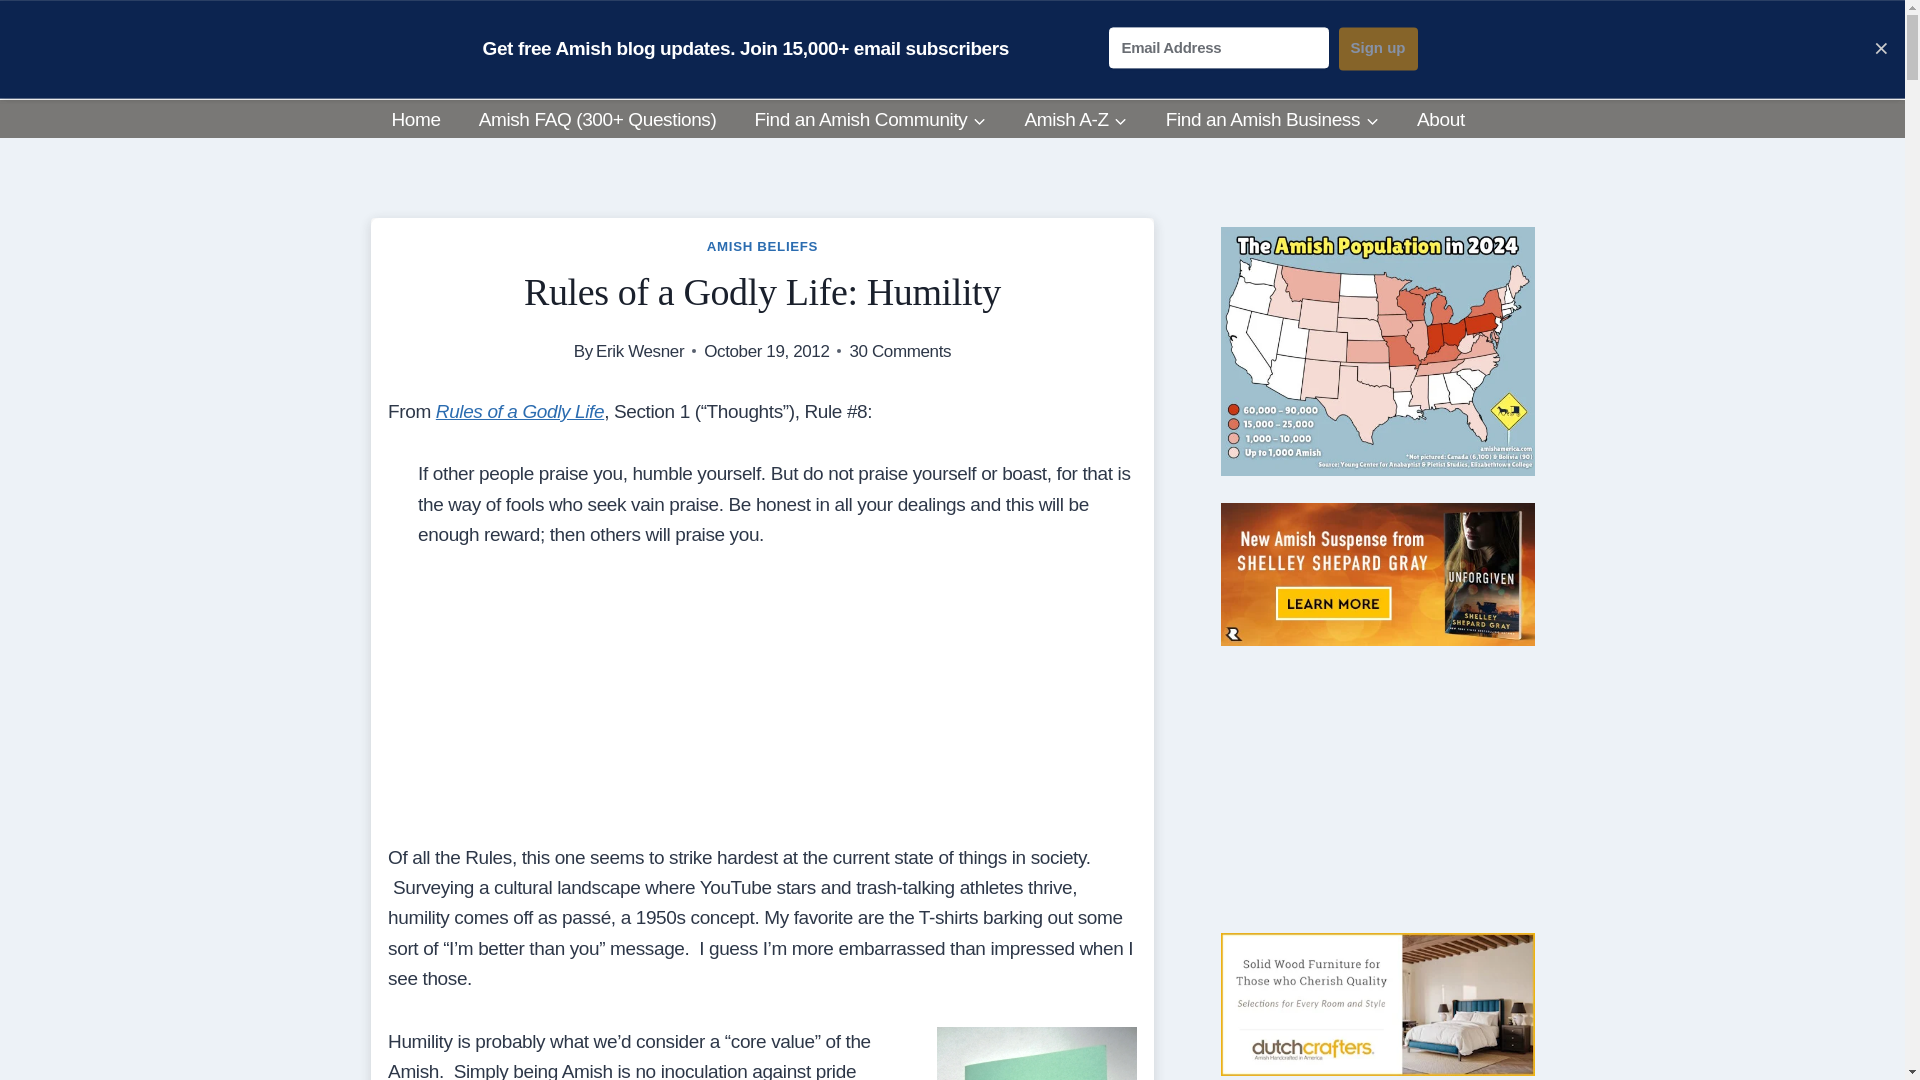  Describe the element at coordinates (415, 120) in the screenshot. I see `Homepage` at that location.